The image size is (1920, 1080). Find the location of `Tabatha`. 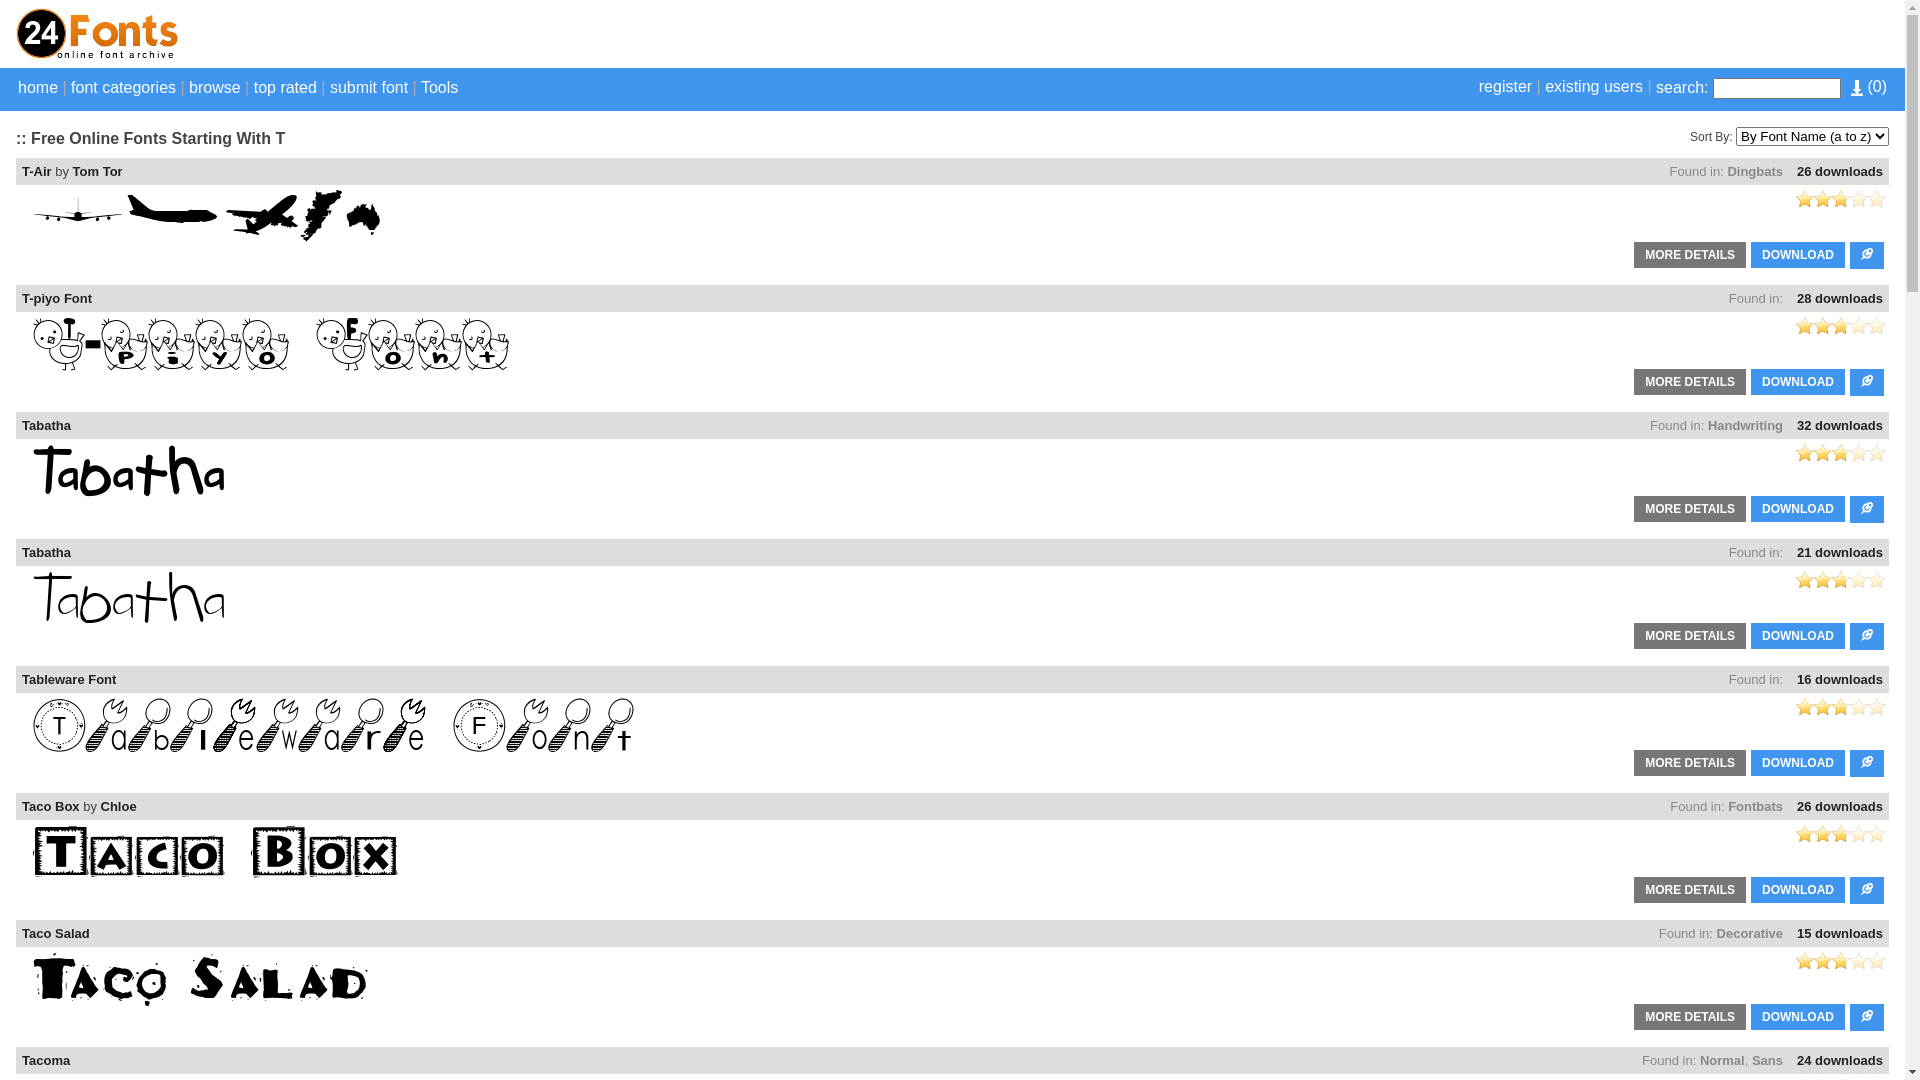

Tabatha is located at coordinates (46, 552).